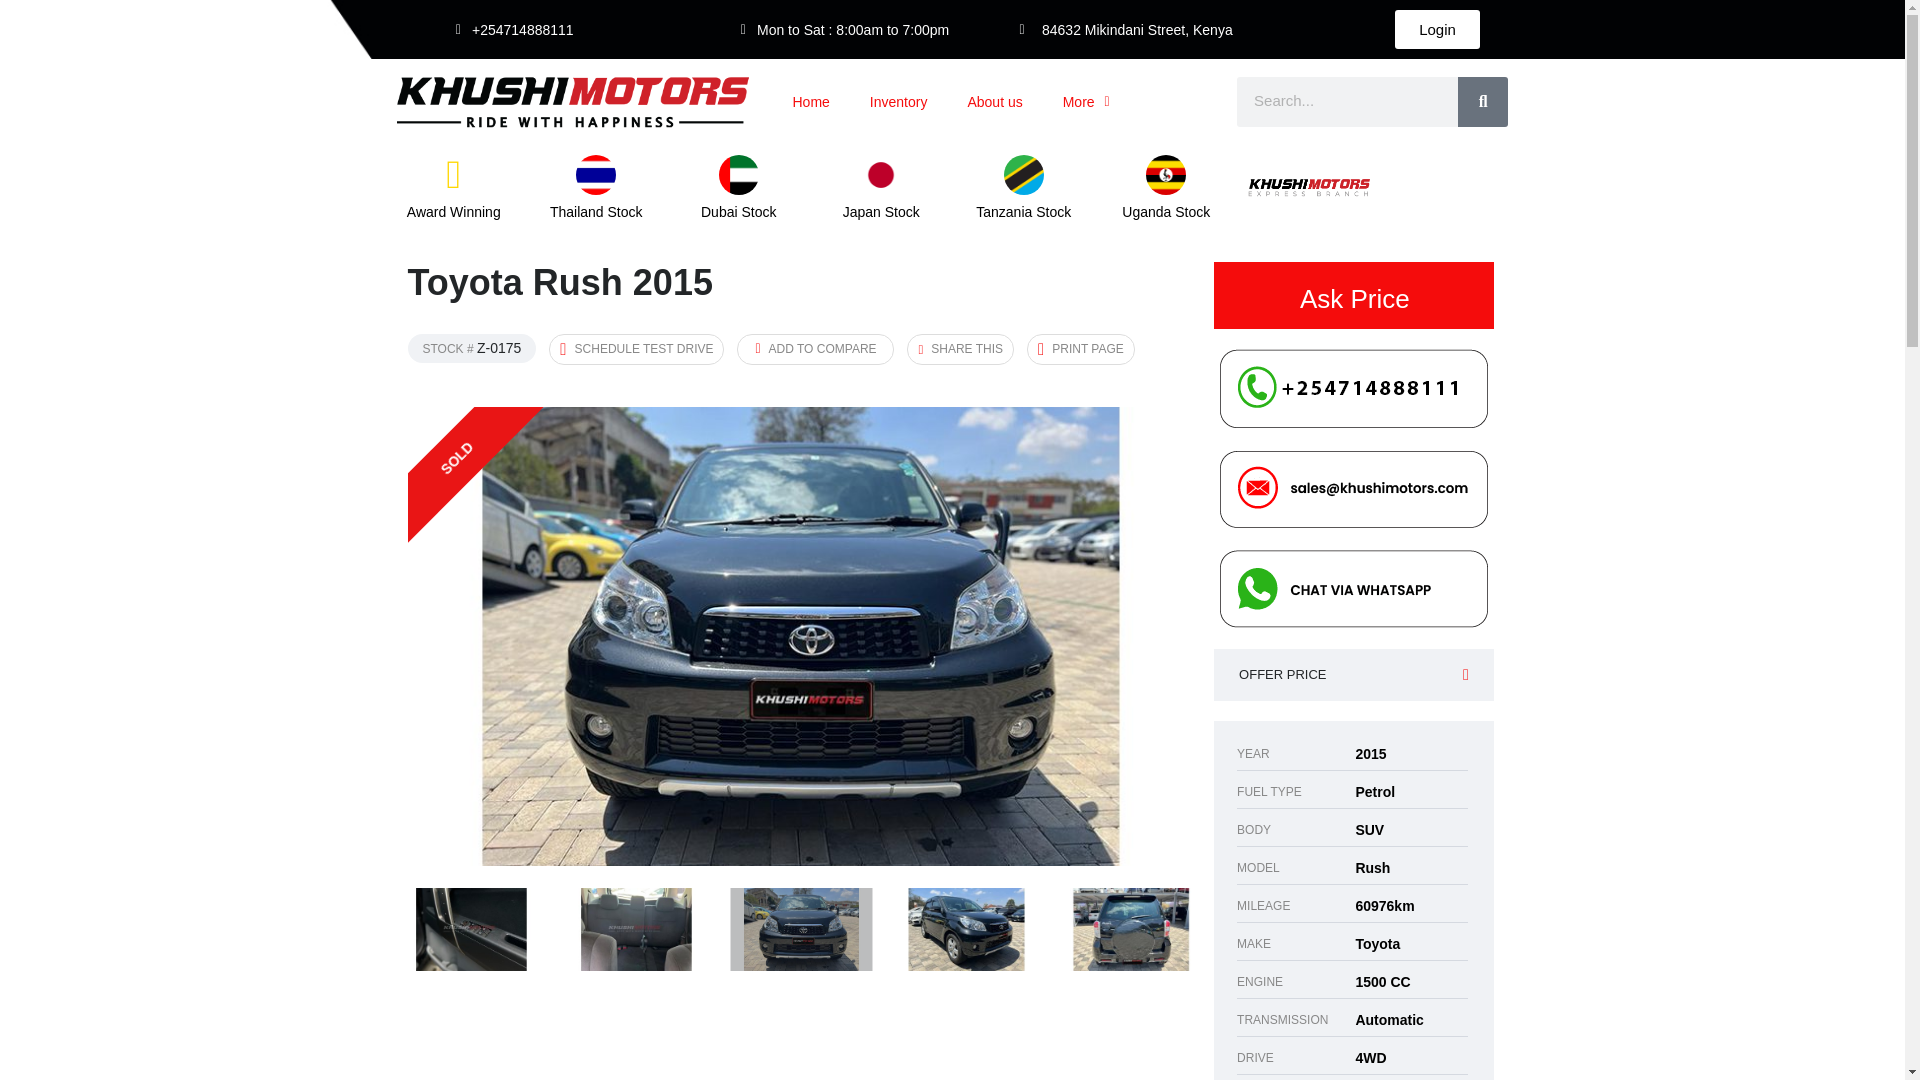  What do you see at coordinates (1165, 212) in the screenshot?
I see `Uganda Stock` at bounding box center [1165, 212].